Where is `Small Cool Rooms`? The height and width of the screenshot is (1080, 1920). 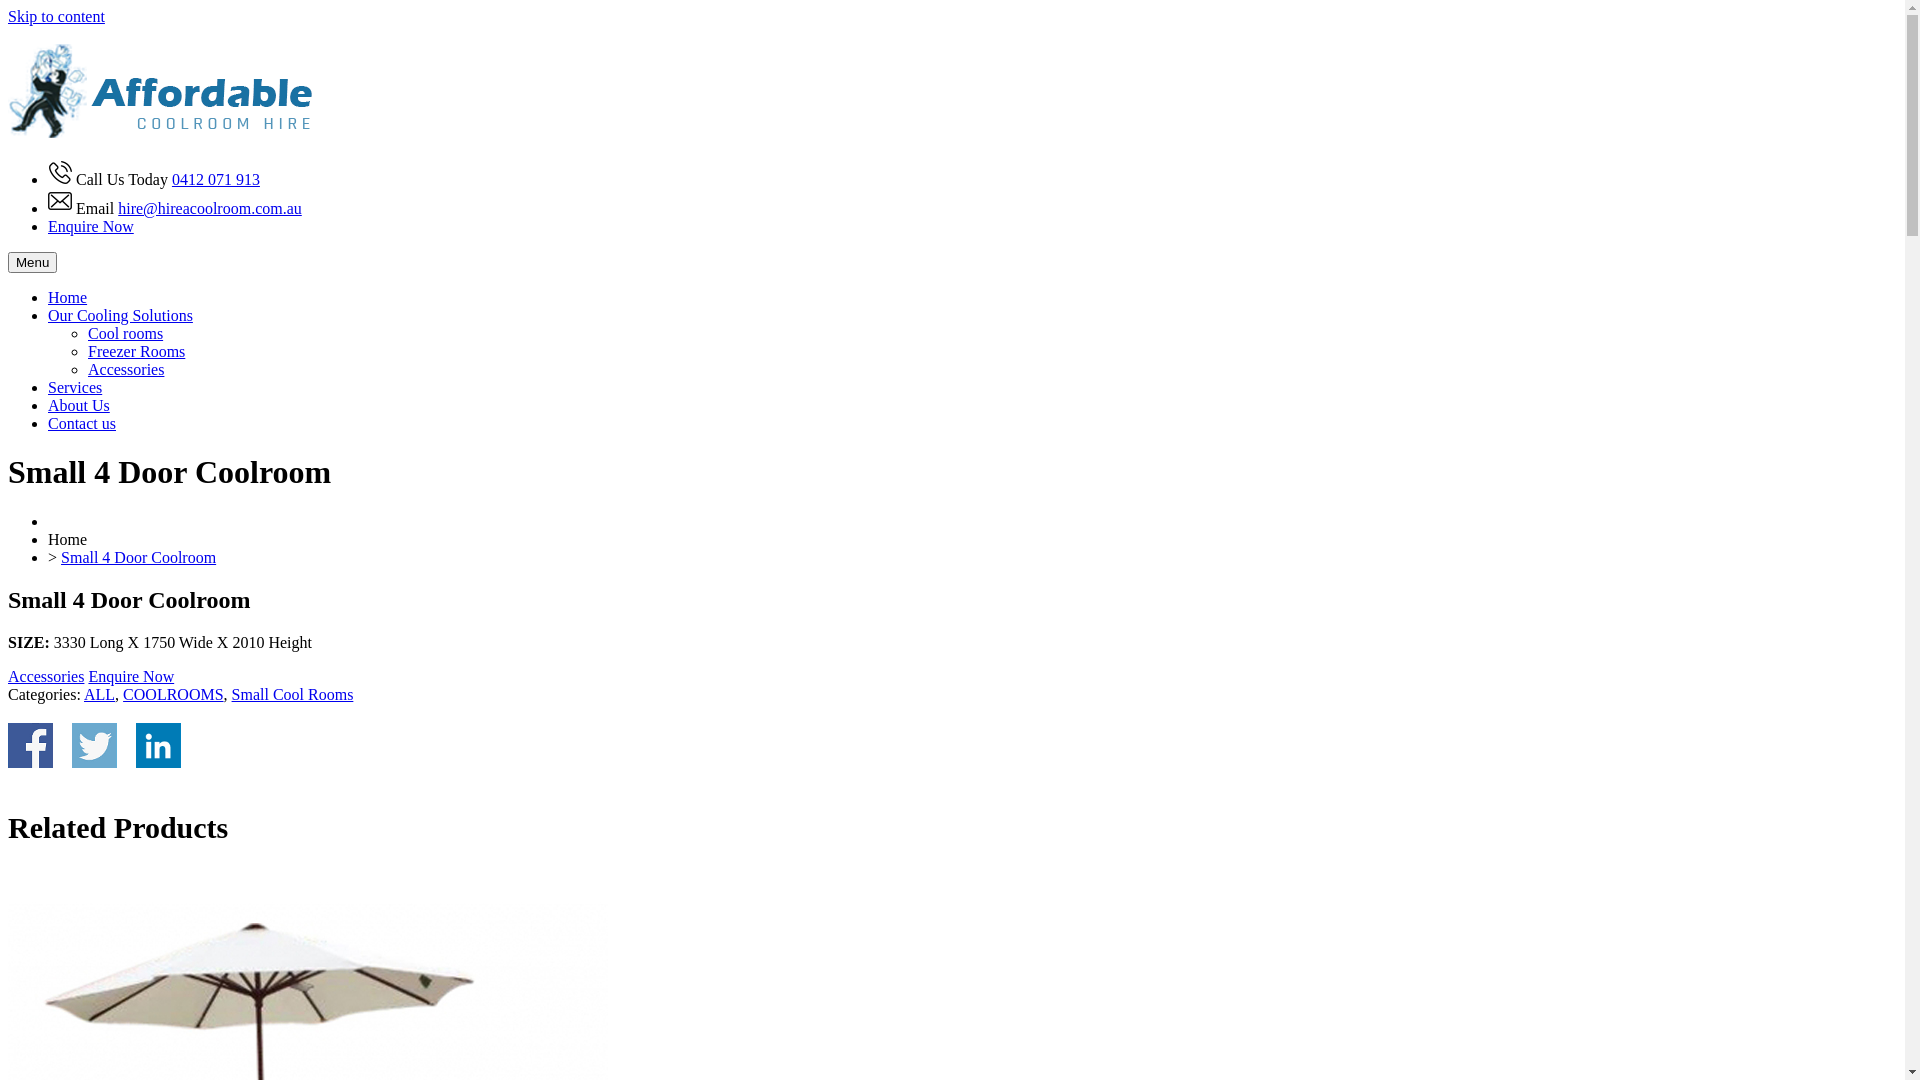 Small Cool Rooms is located at coordinates (293, 694).